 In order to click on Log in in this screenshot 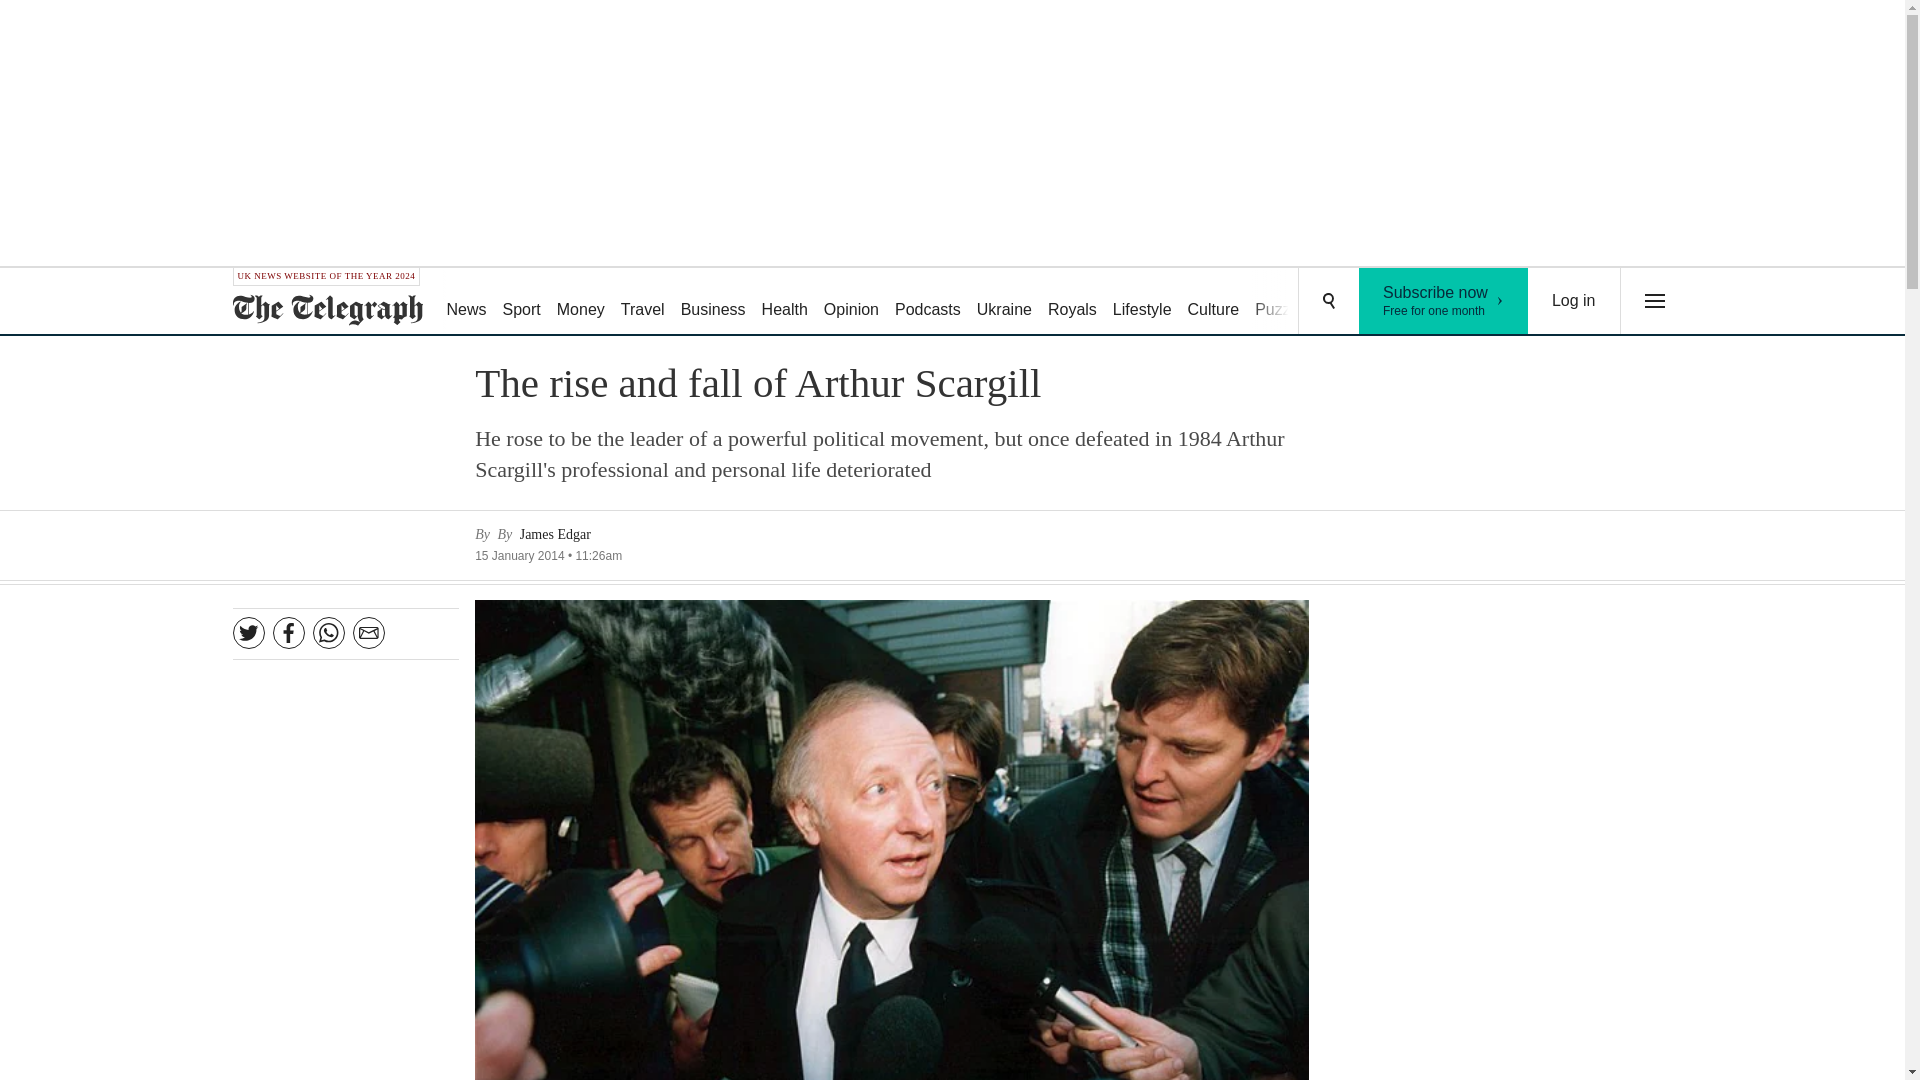, I will do `click(1444, 300)`.